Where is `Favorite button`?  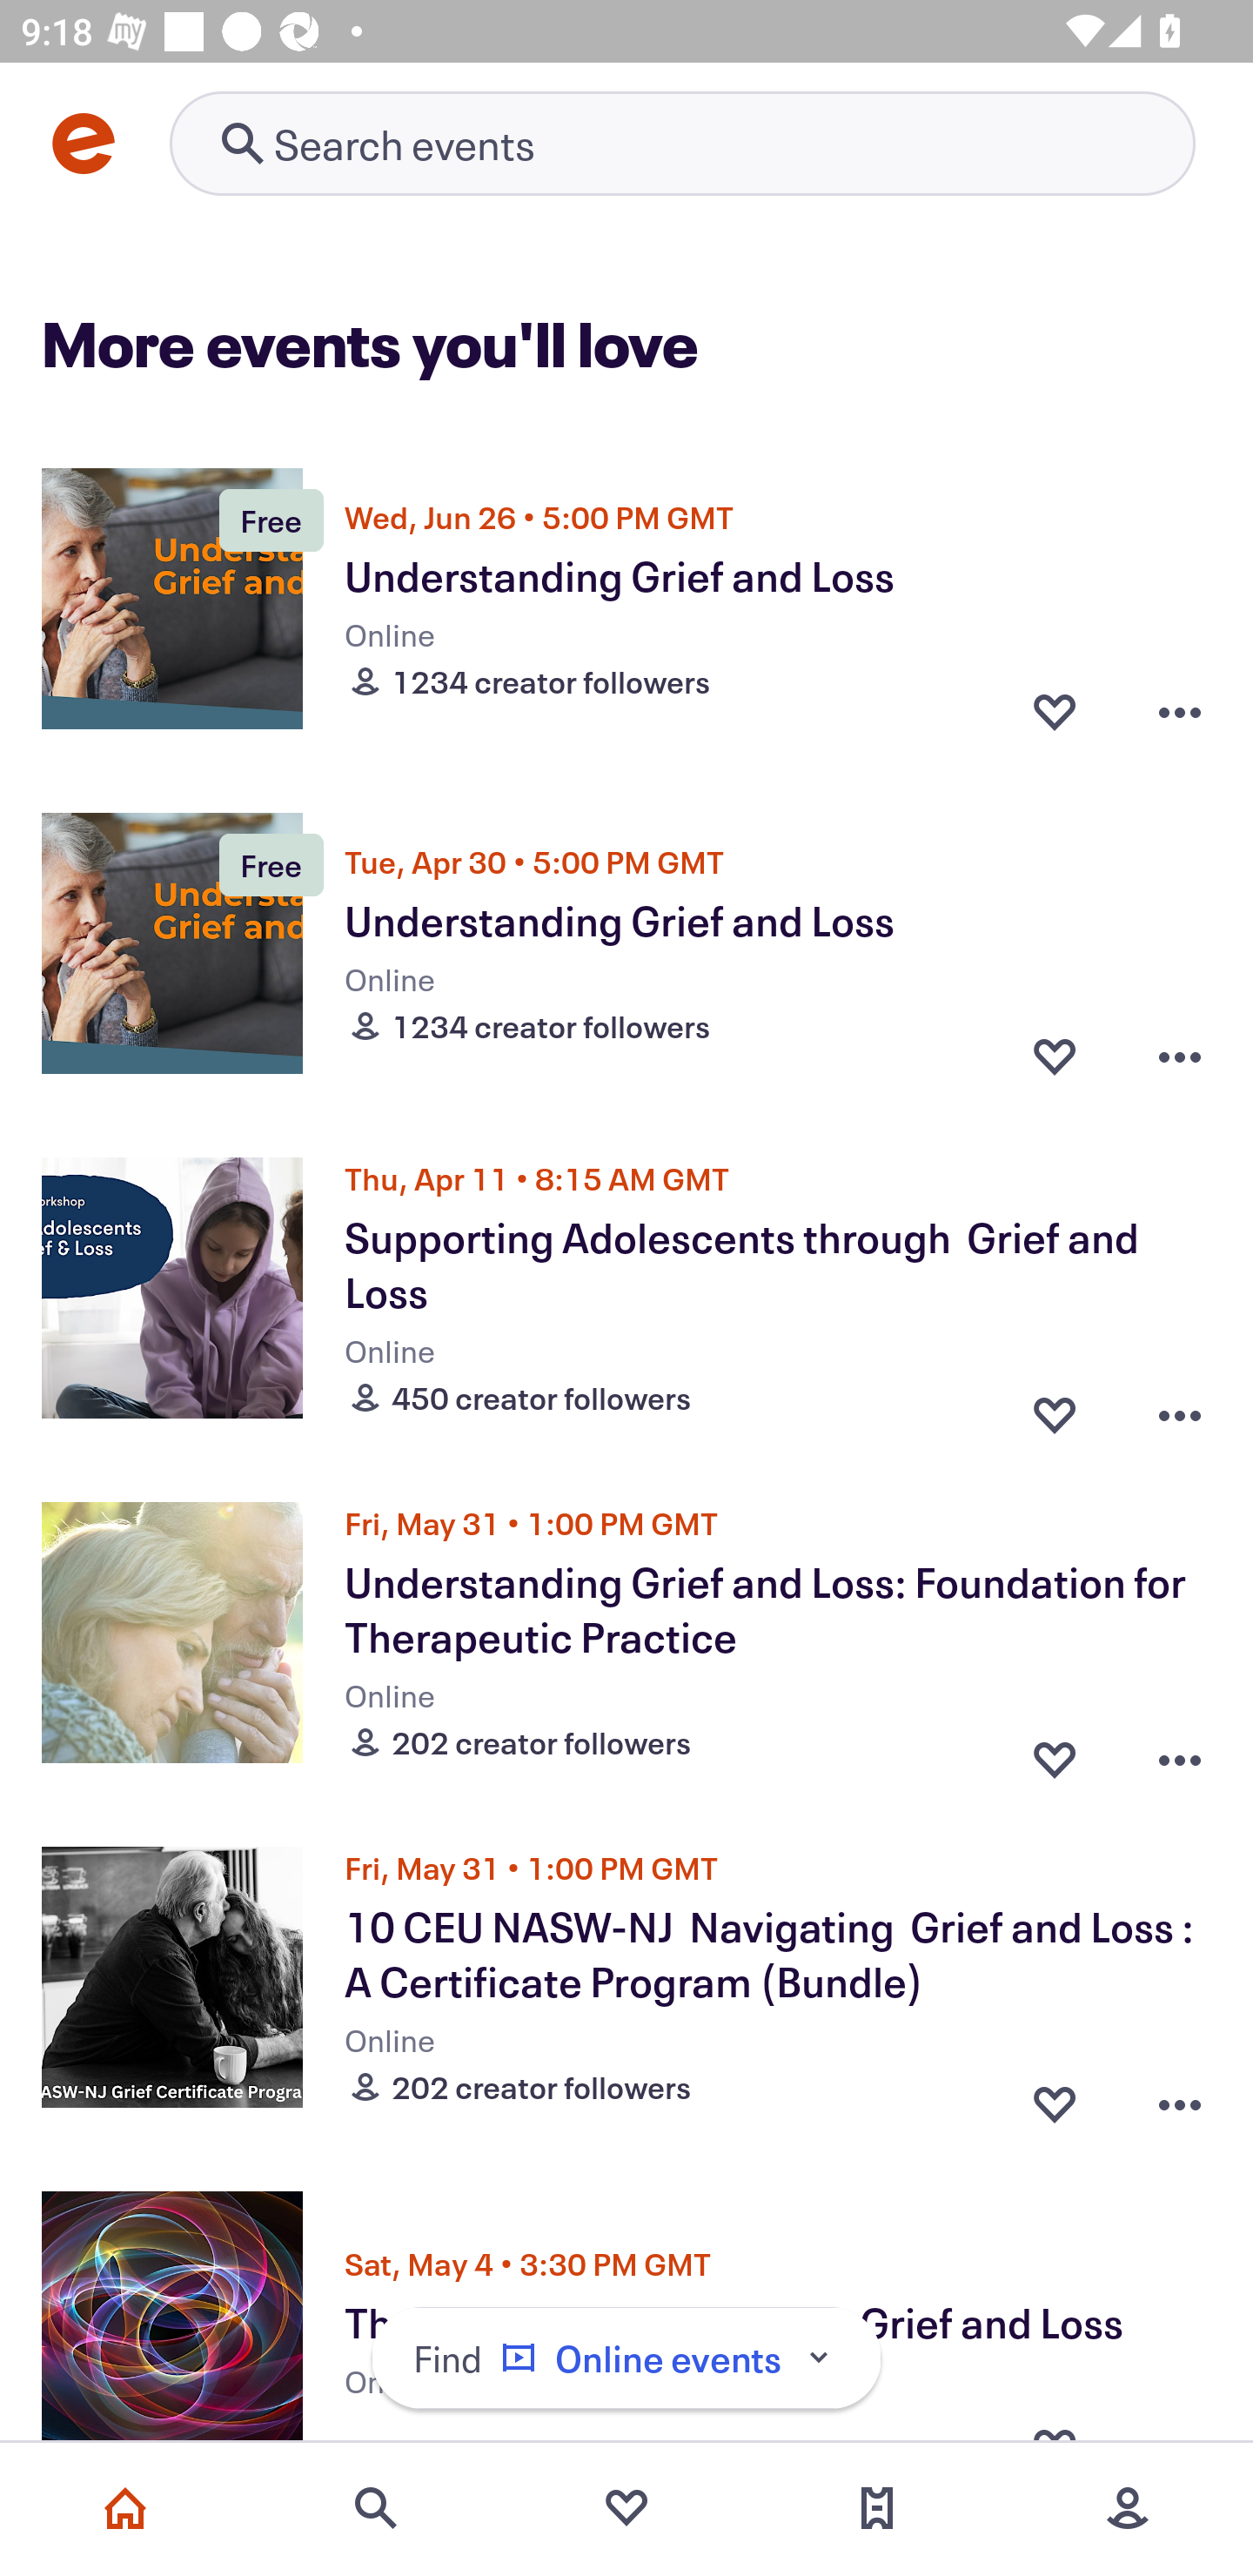 Favorite button is located at coordinates (1055, 1055).